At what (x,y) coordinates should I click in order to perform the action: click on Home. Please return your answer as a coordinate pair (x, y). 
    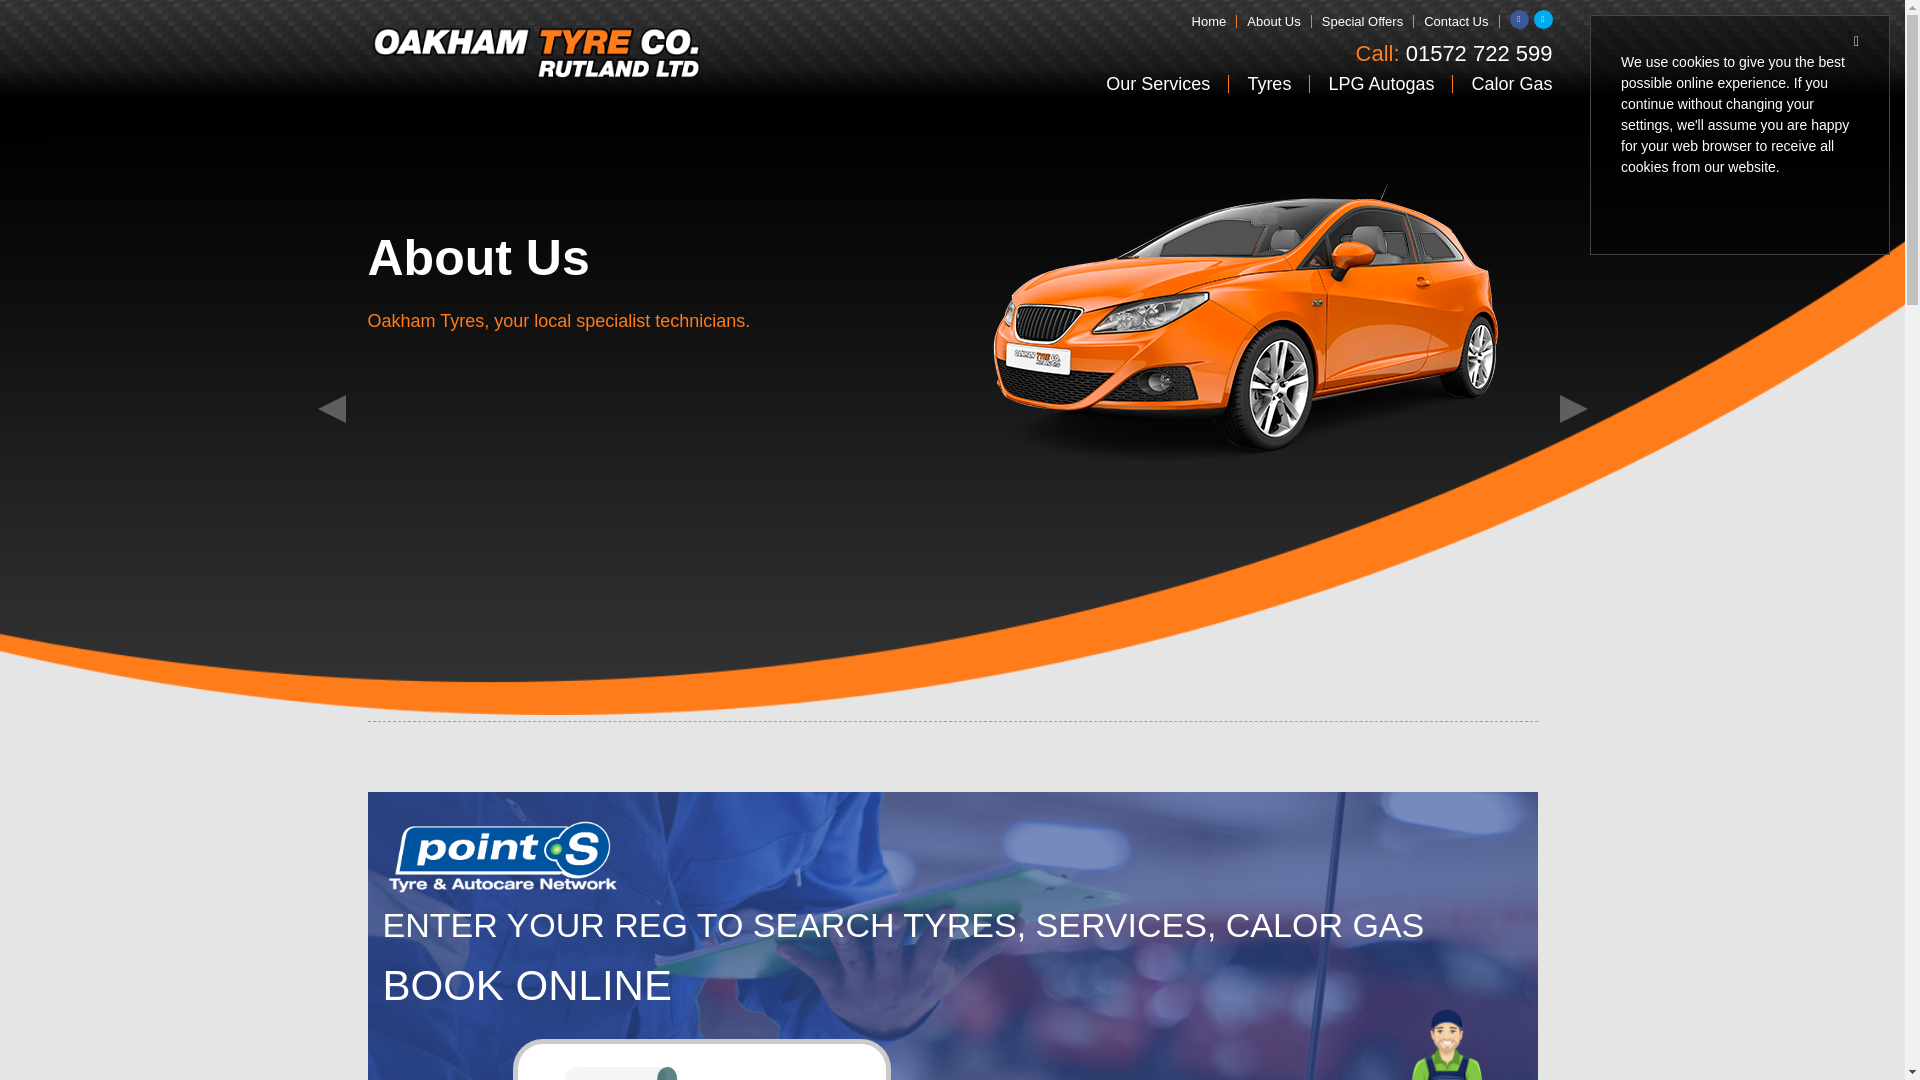
    Looking at the image, I should click on (1210, 22).